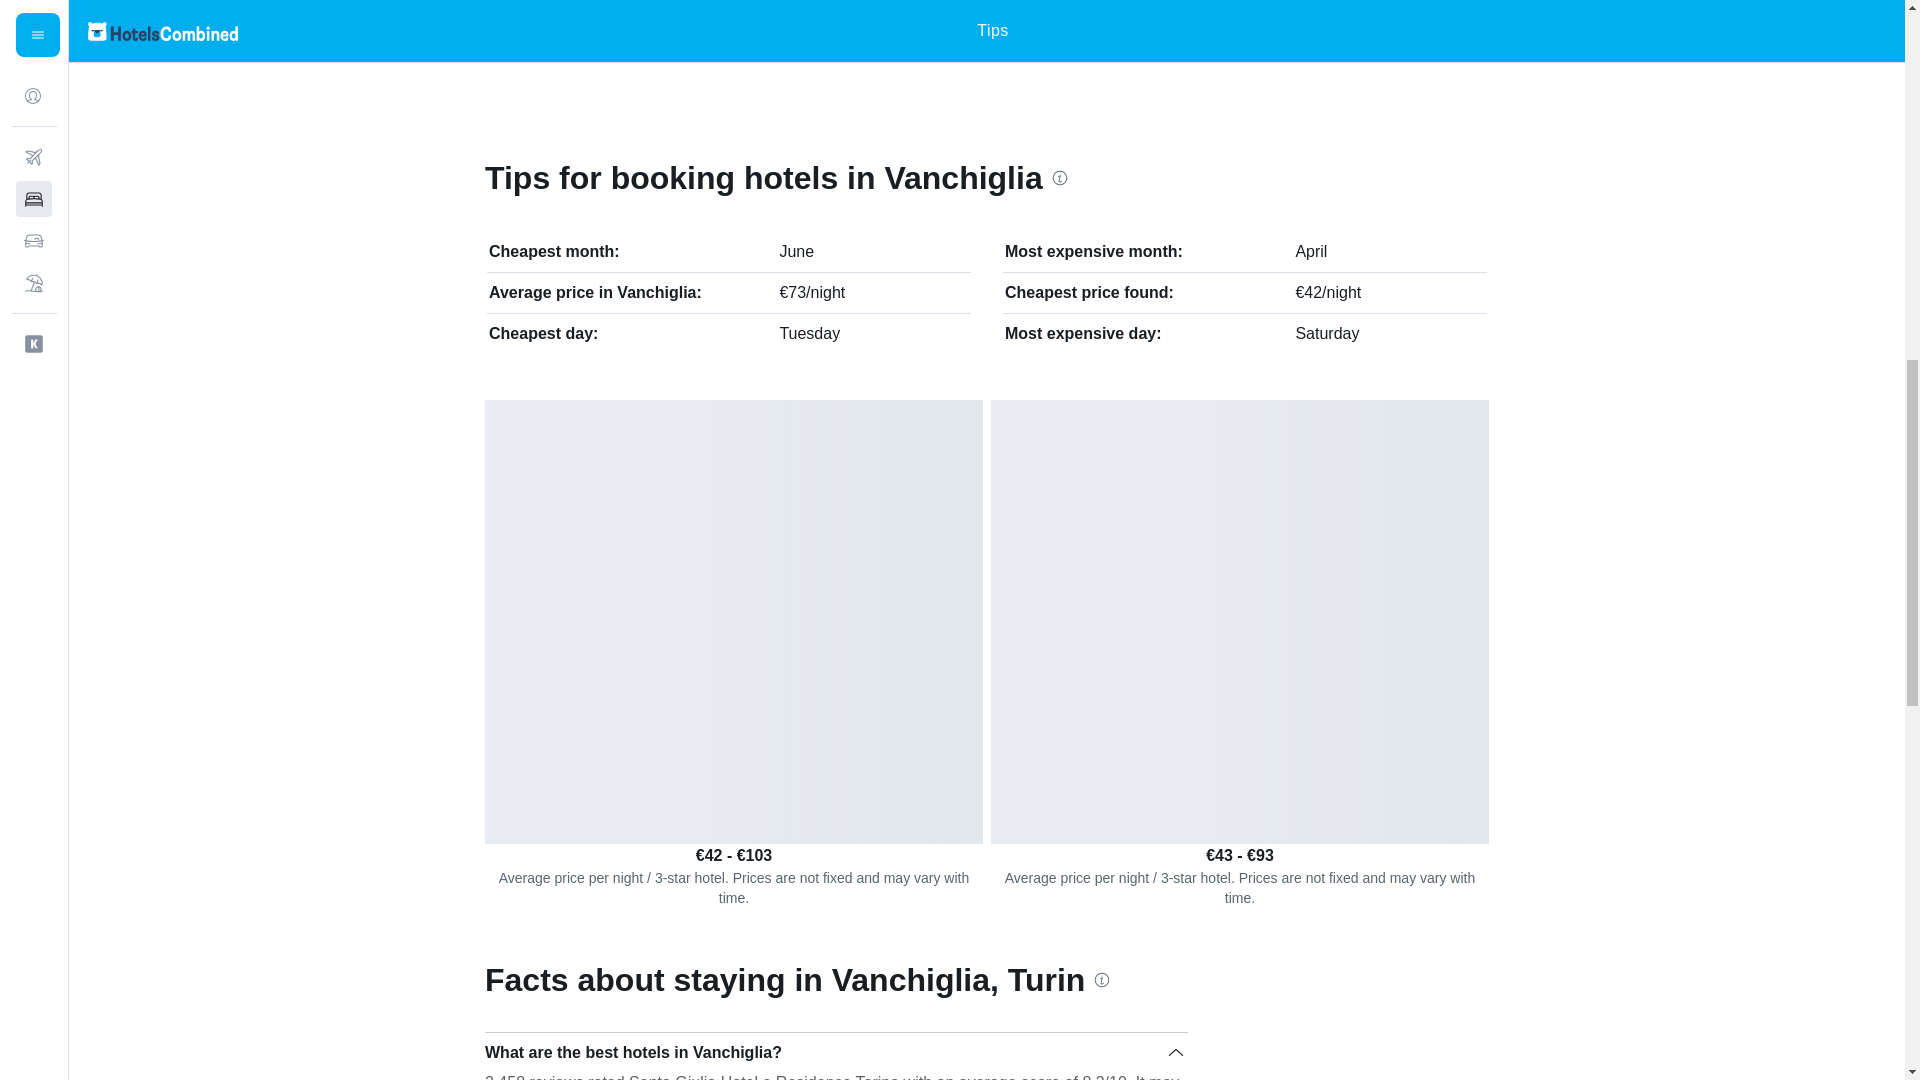 This screenshot has height=1080, width=1920. What do you see at coordinates (1310, 252) in the screenshot?
I see `April` at bounding box center [1310, 252].